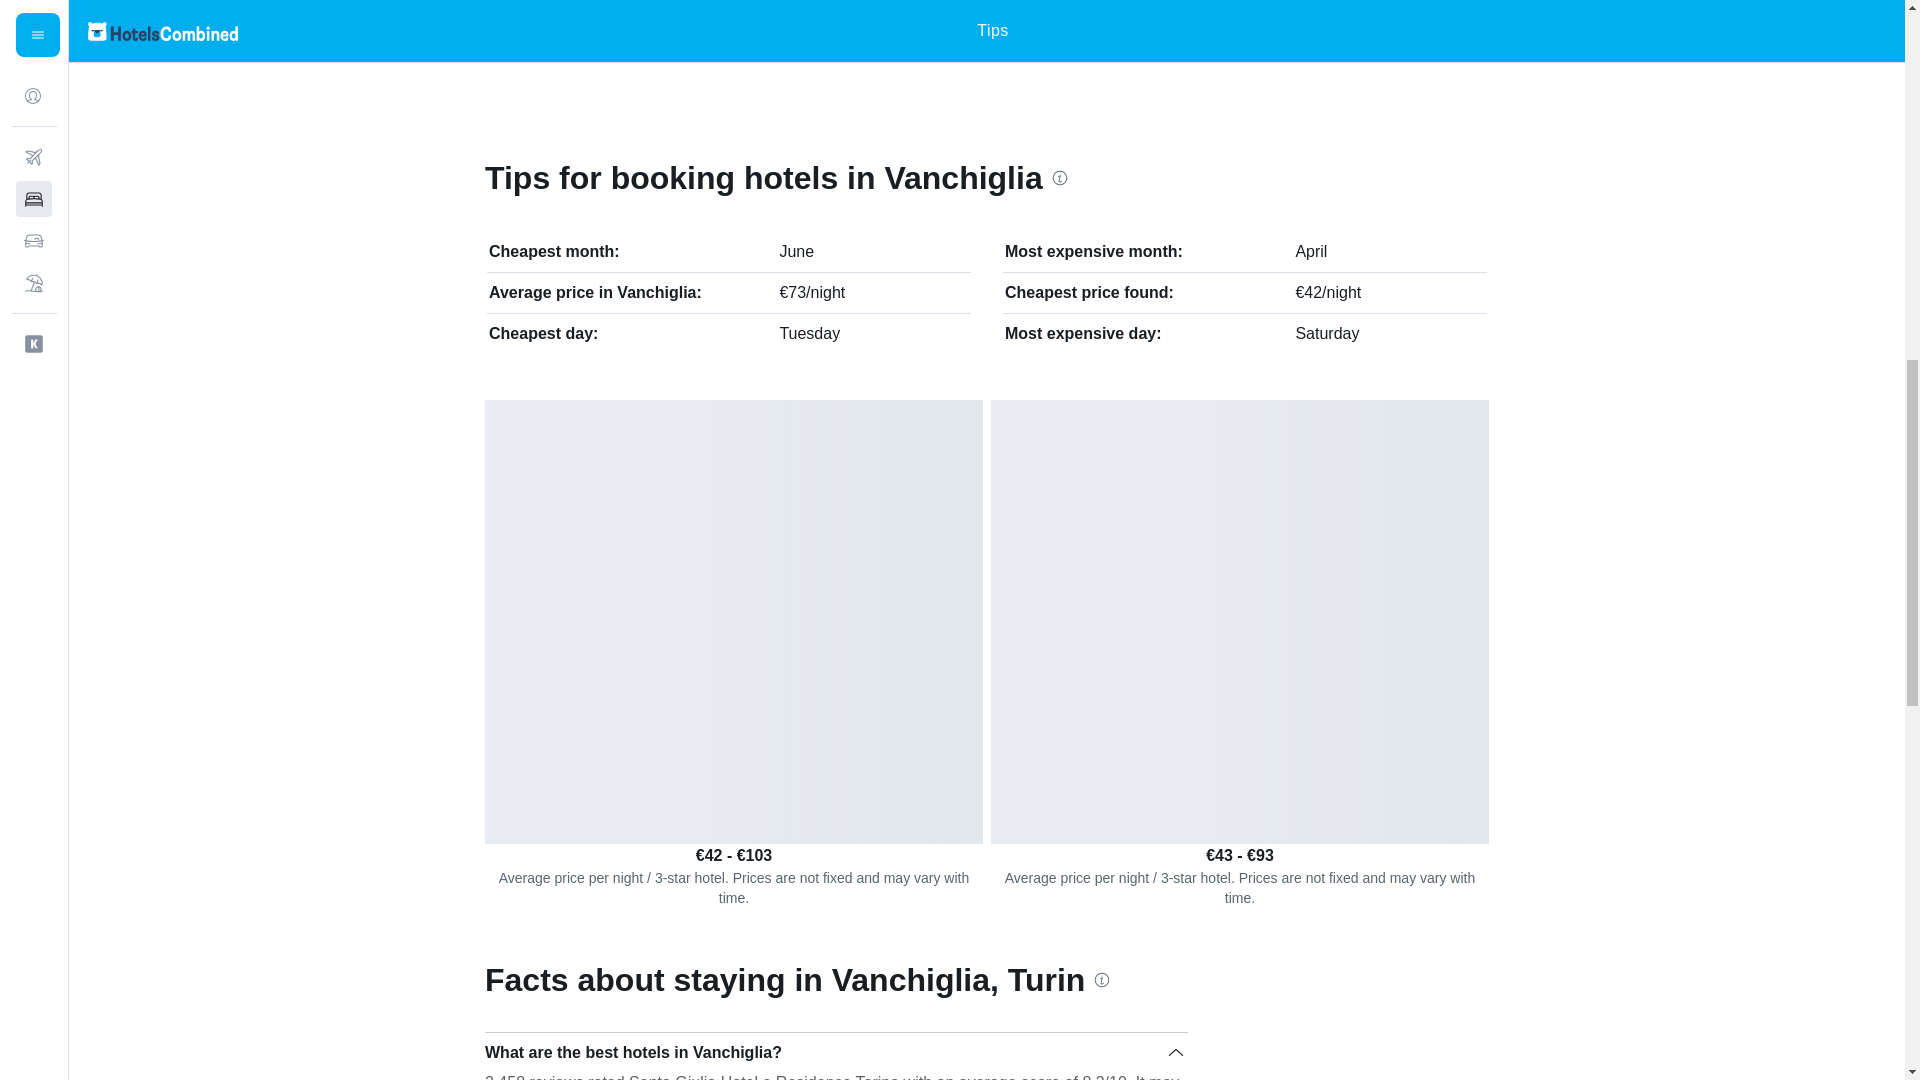 This screenshot has height=1080, width=1920. What do you see at coordinates (1310, 252) in the screenshot?
I see `April` at bounding box center [1310, 252].